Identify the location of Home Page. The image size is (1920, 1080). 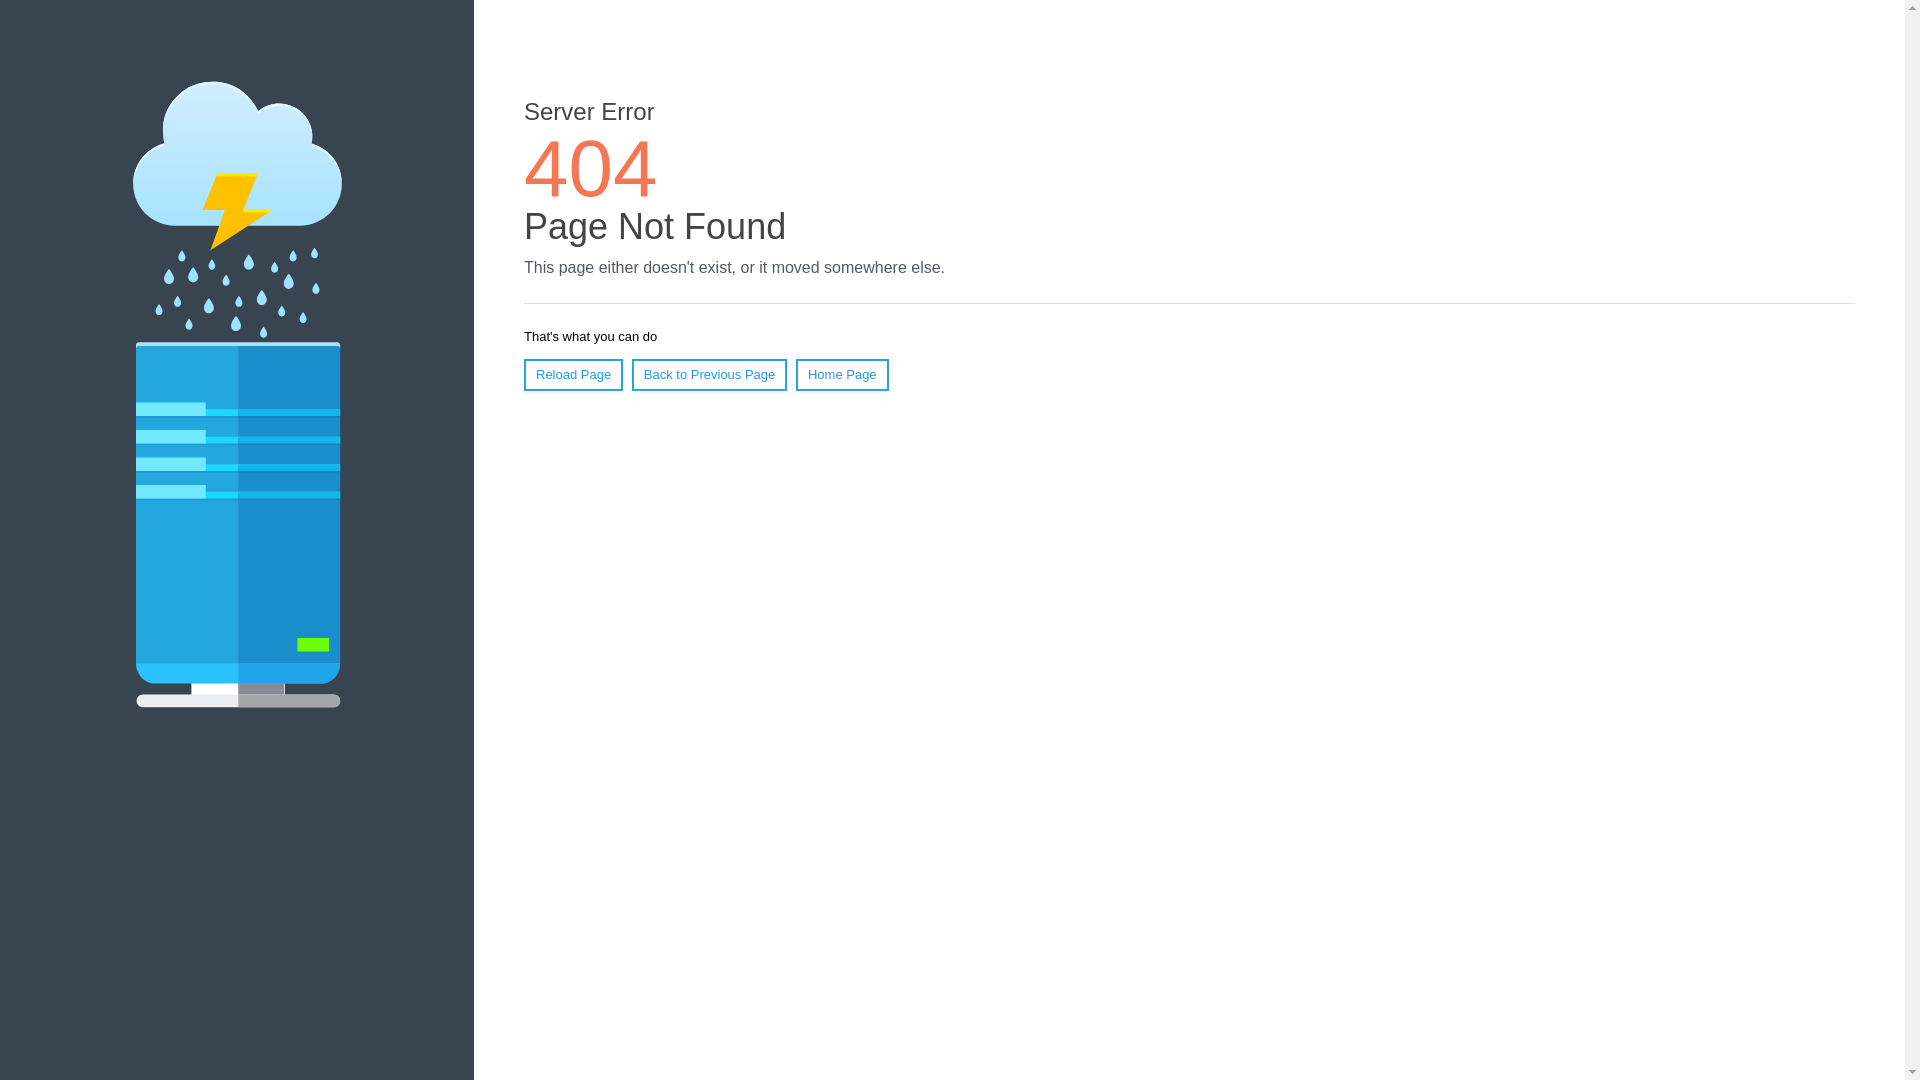
(842, 375).